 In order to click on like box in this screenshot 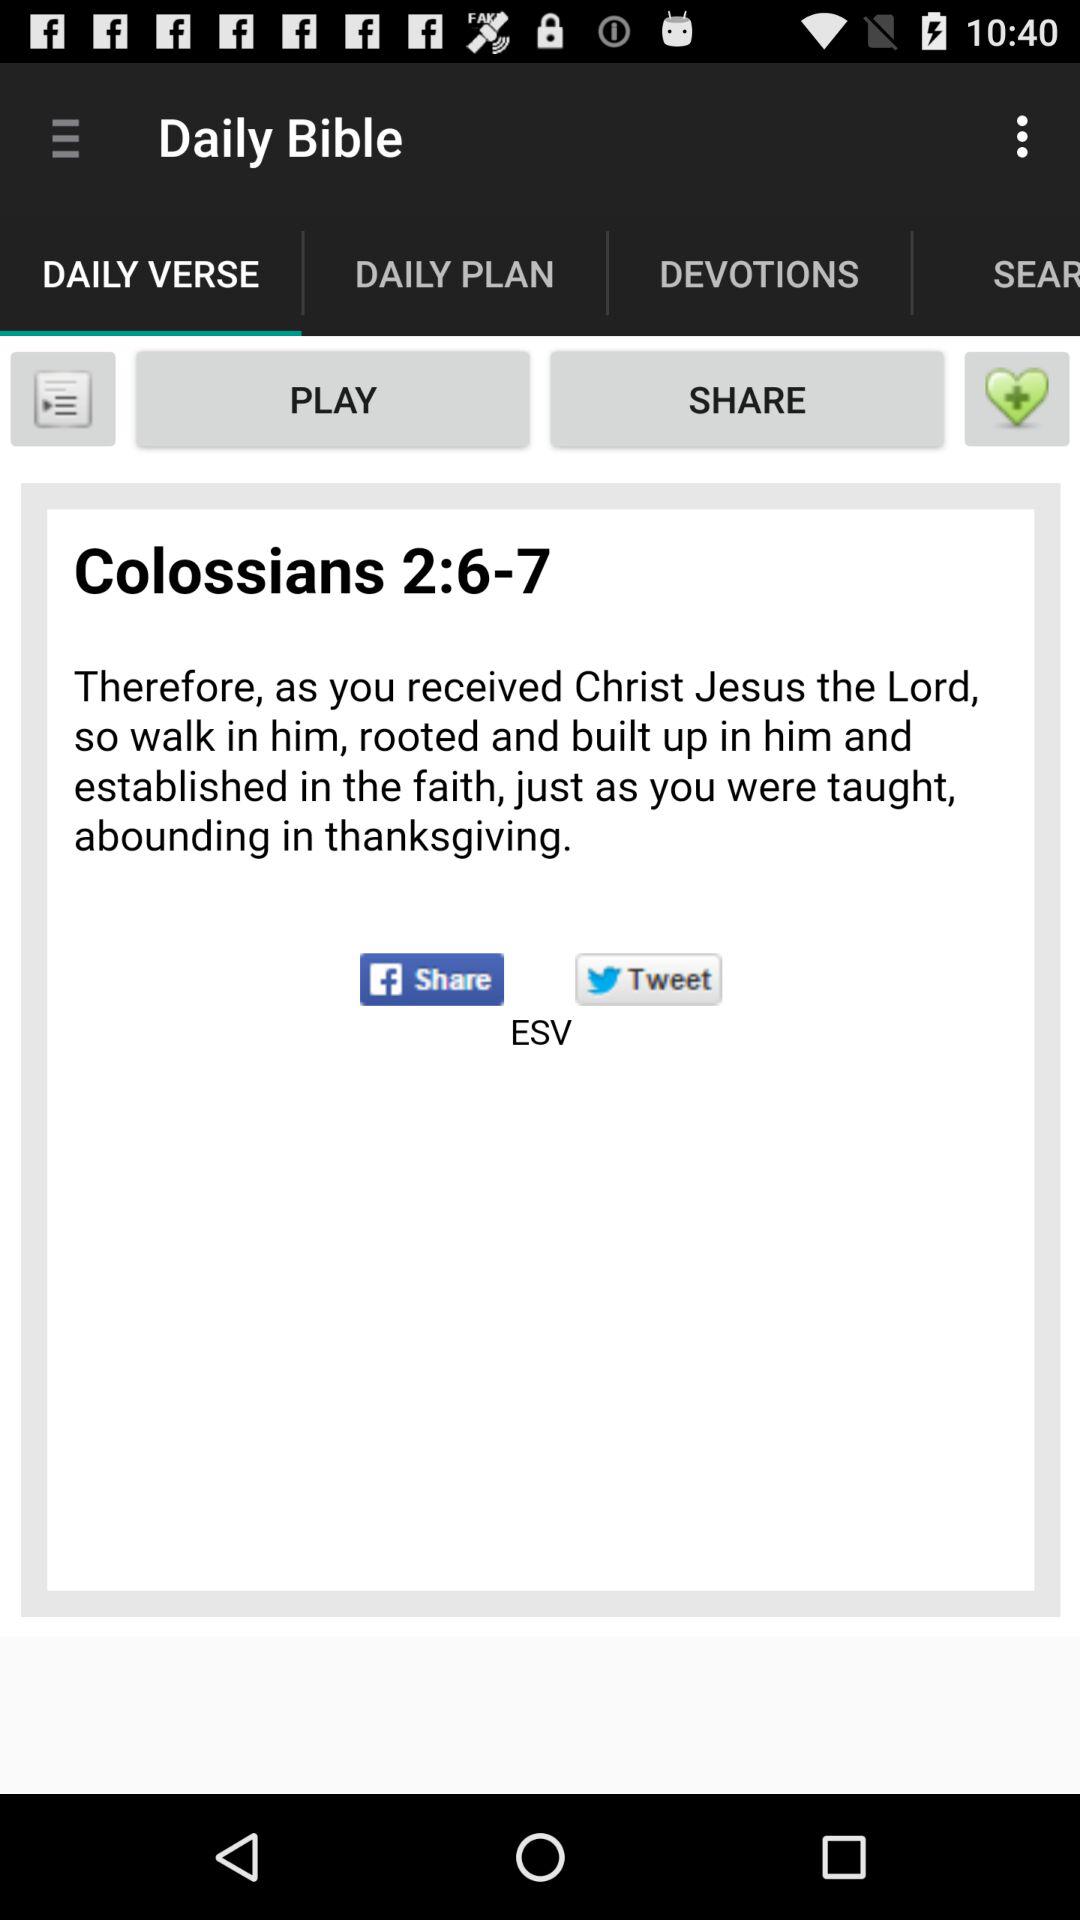, I will do `click(1017, 399)`.